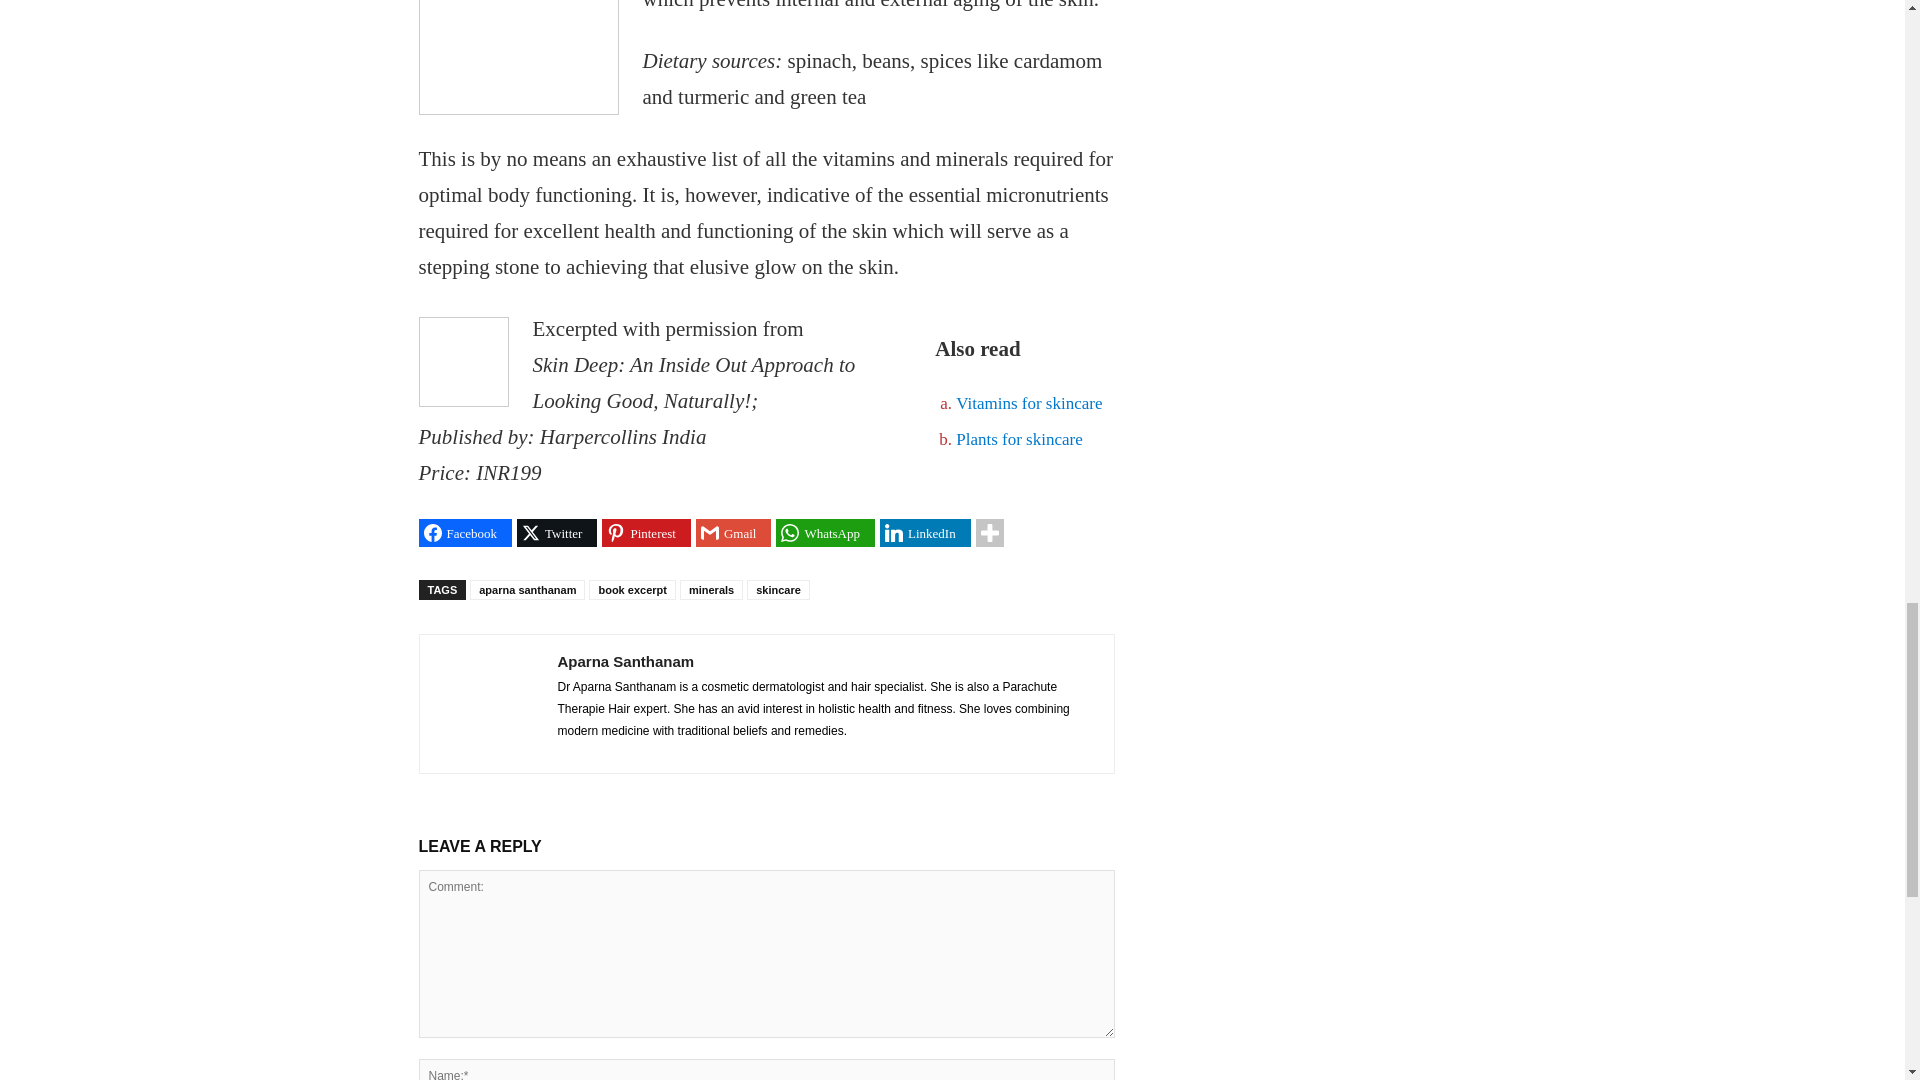 The height and width of the screenshot is (1080, 1920). What do you see at coordinates (646, 532) in the screenshot?
I see `Share on Pinterest` at bounding box center [646, 532].